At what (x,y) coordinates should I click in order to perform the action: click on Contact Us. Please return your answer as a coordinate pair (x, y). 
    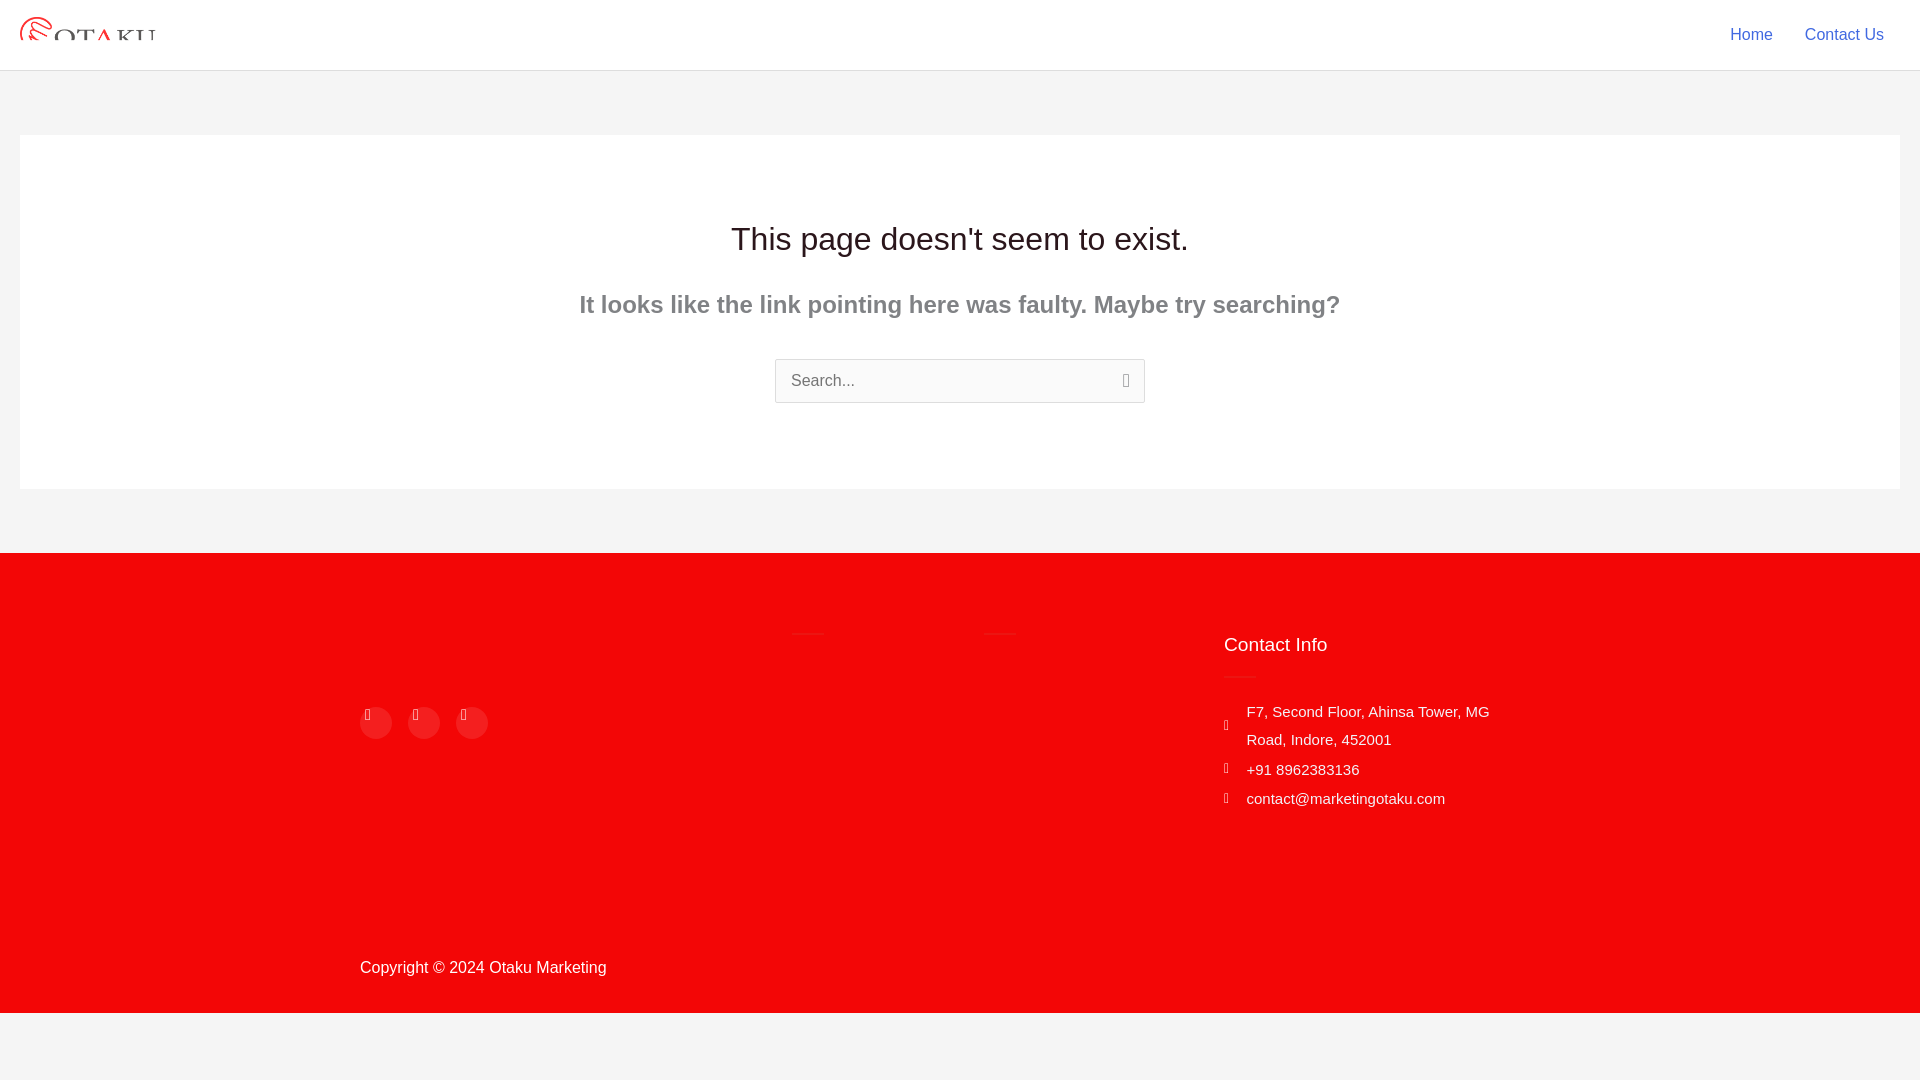
    Looking at the image, I should click on (1844, 35).